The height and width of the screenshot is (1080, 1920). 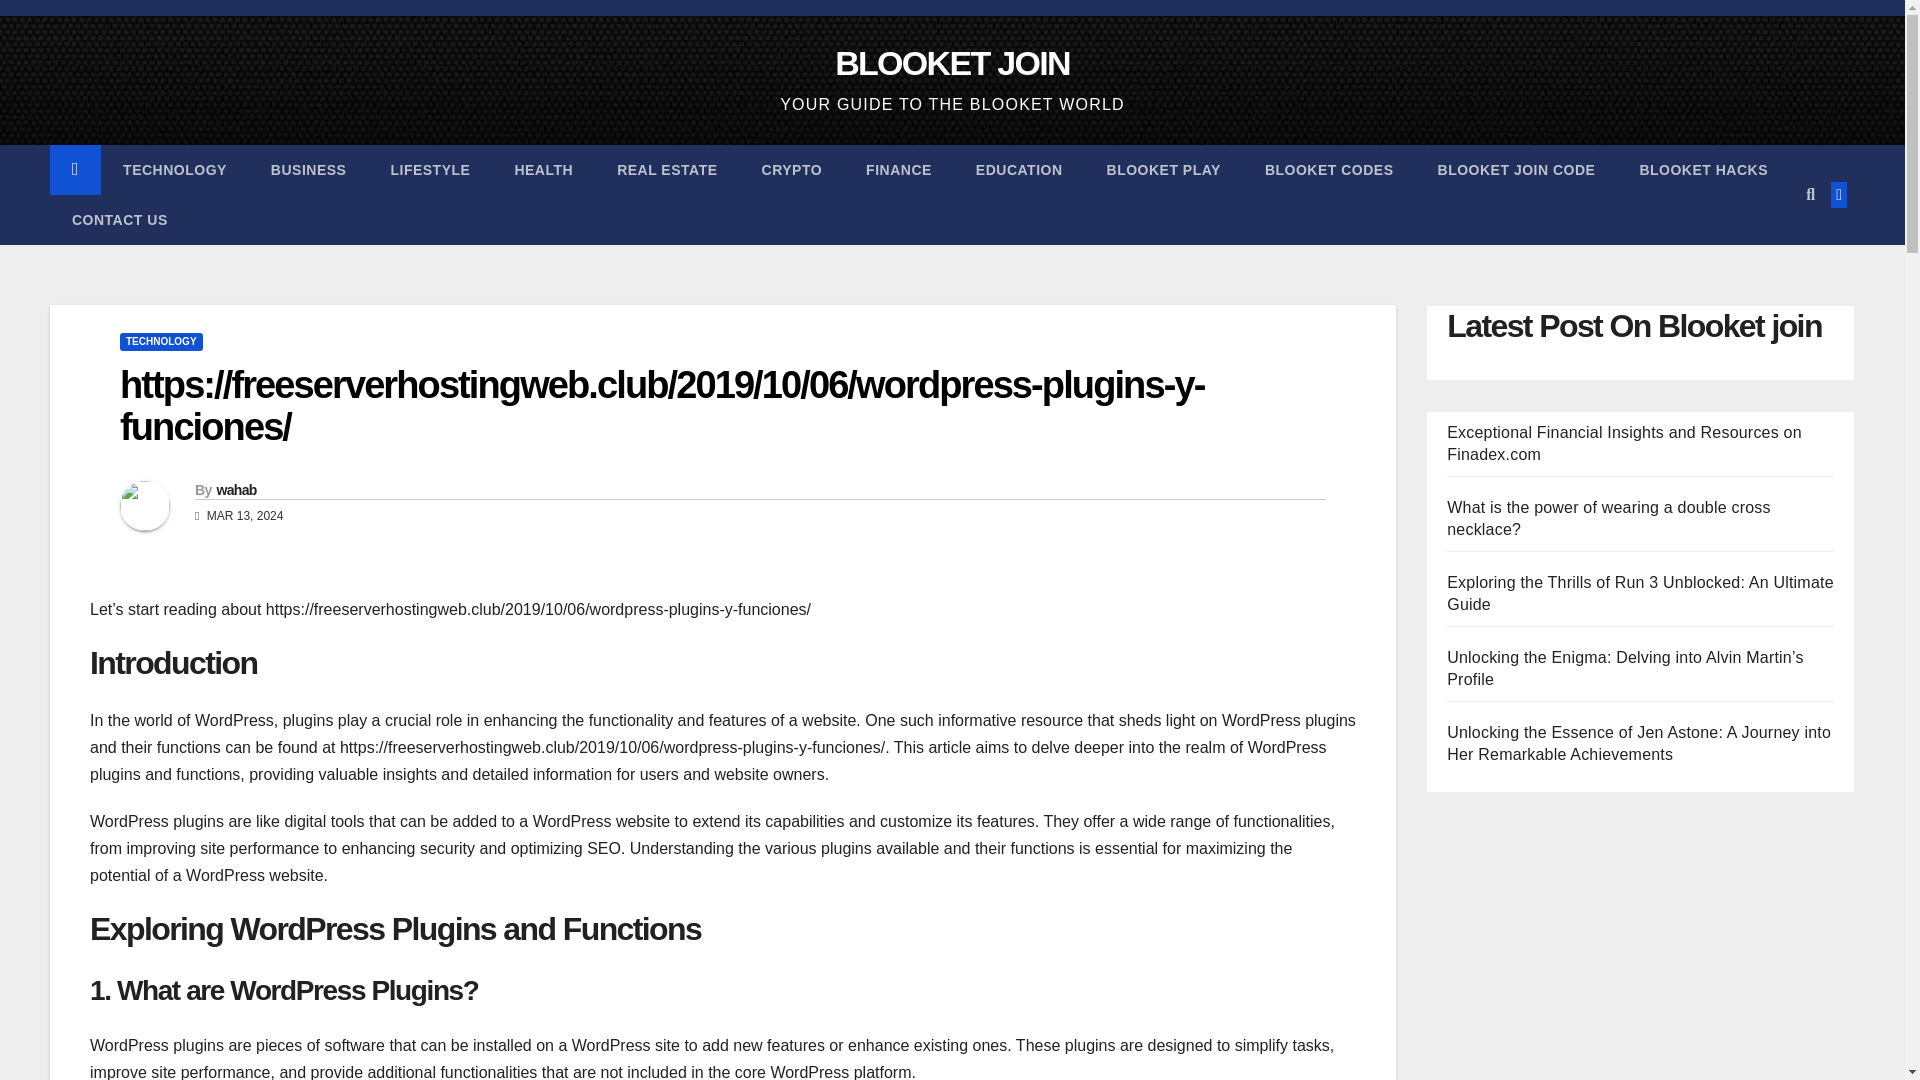 I want to click on FINANCE, so click(x=899, y=170).